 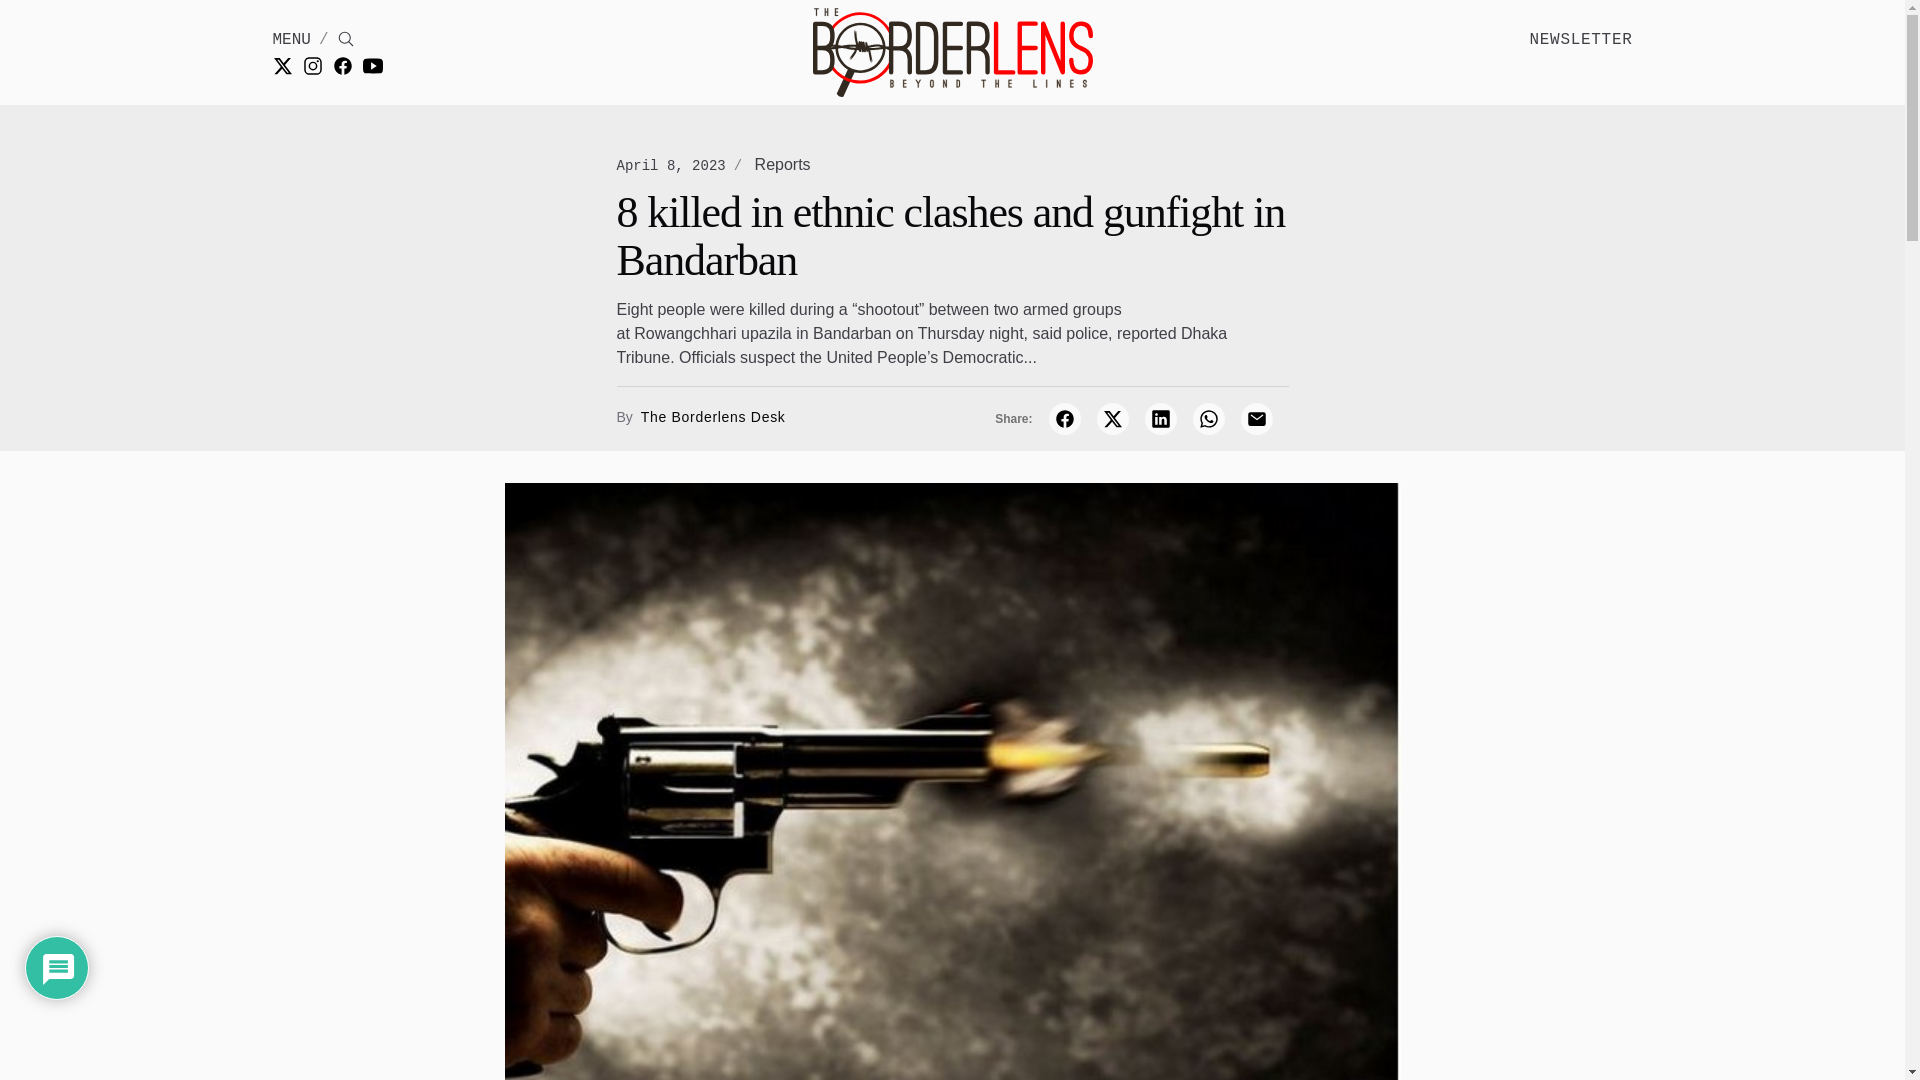 I want to click on MENU, so click(x=290, y=40).